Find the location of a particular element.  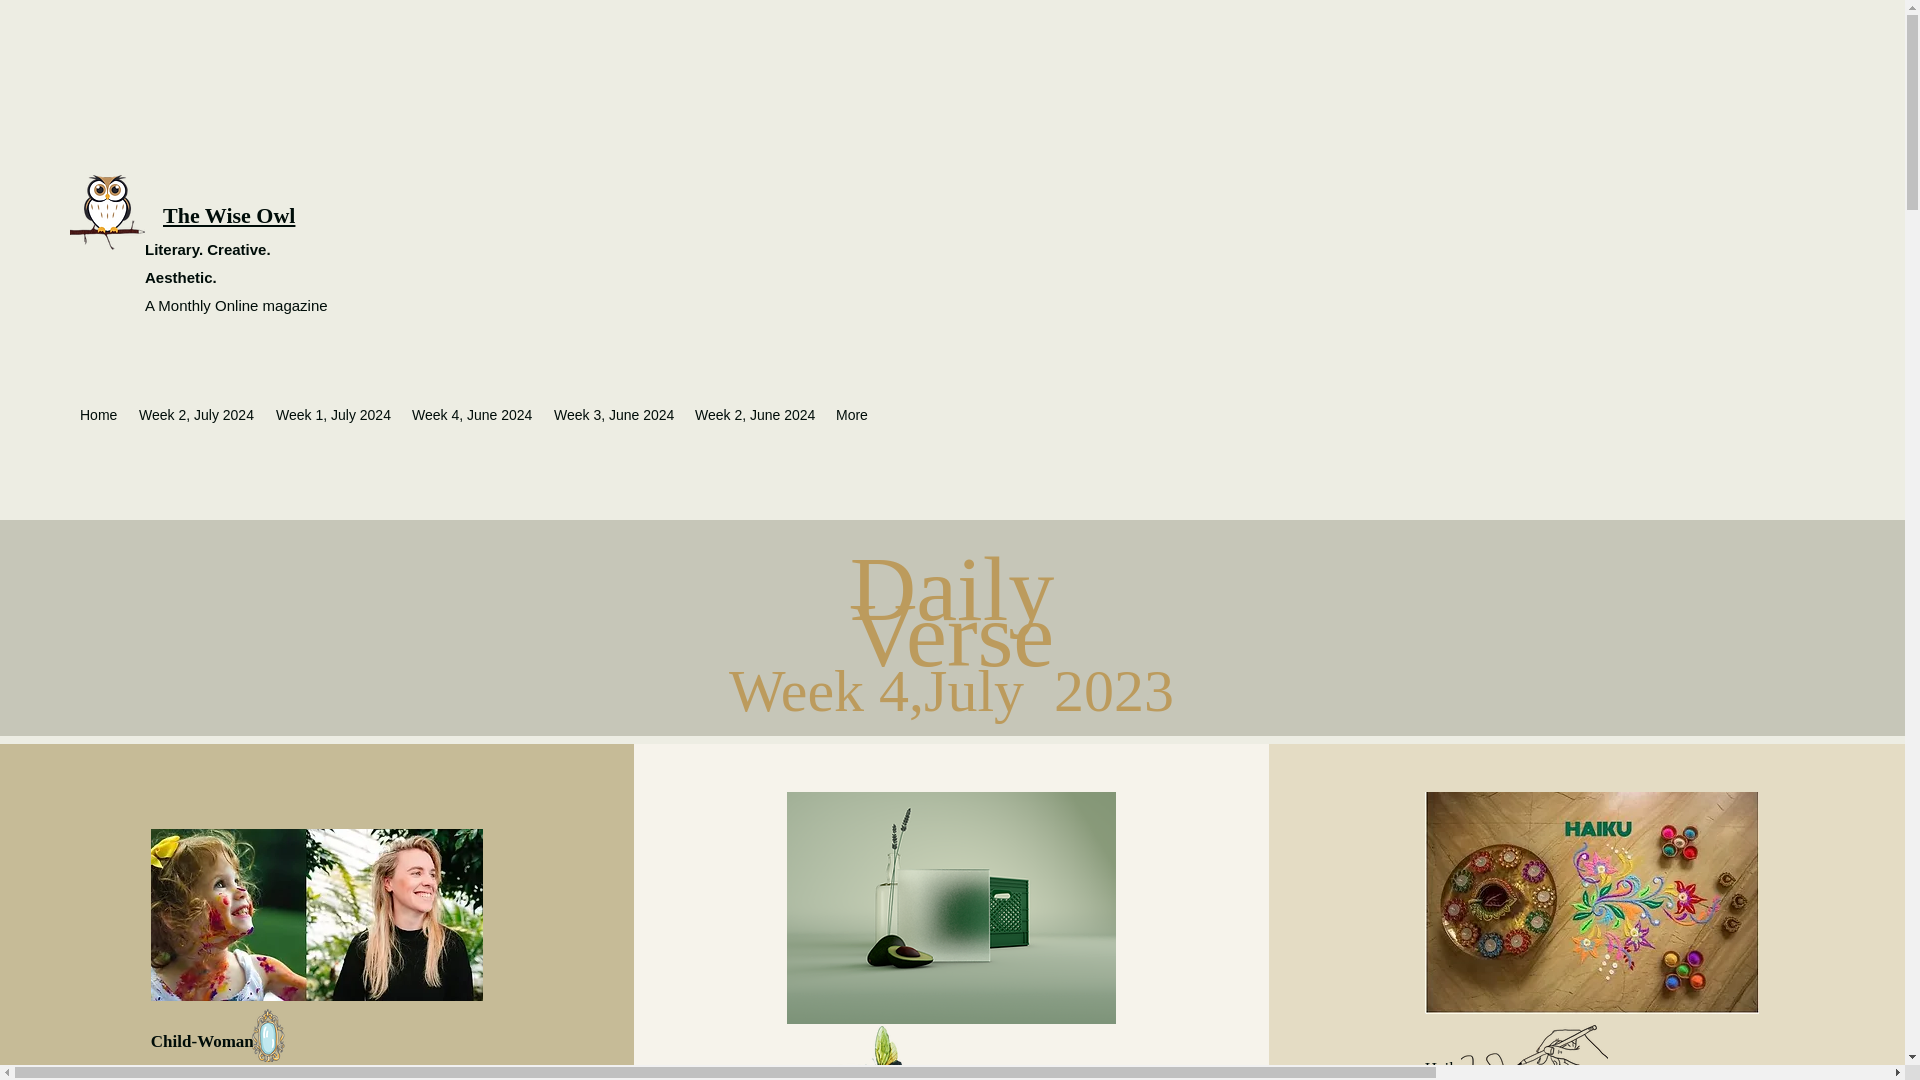

The Wise Owl is located at coordinates (229, 215).